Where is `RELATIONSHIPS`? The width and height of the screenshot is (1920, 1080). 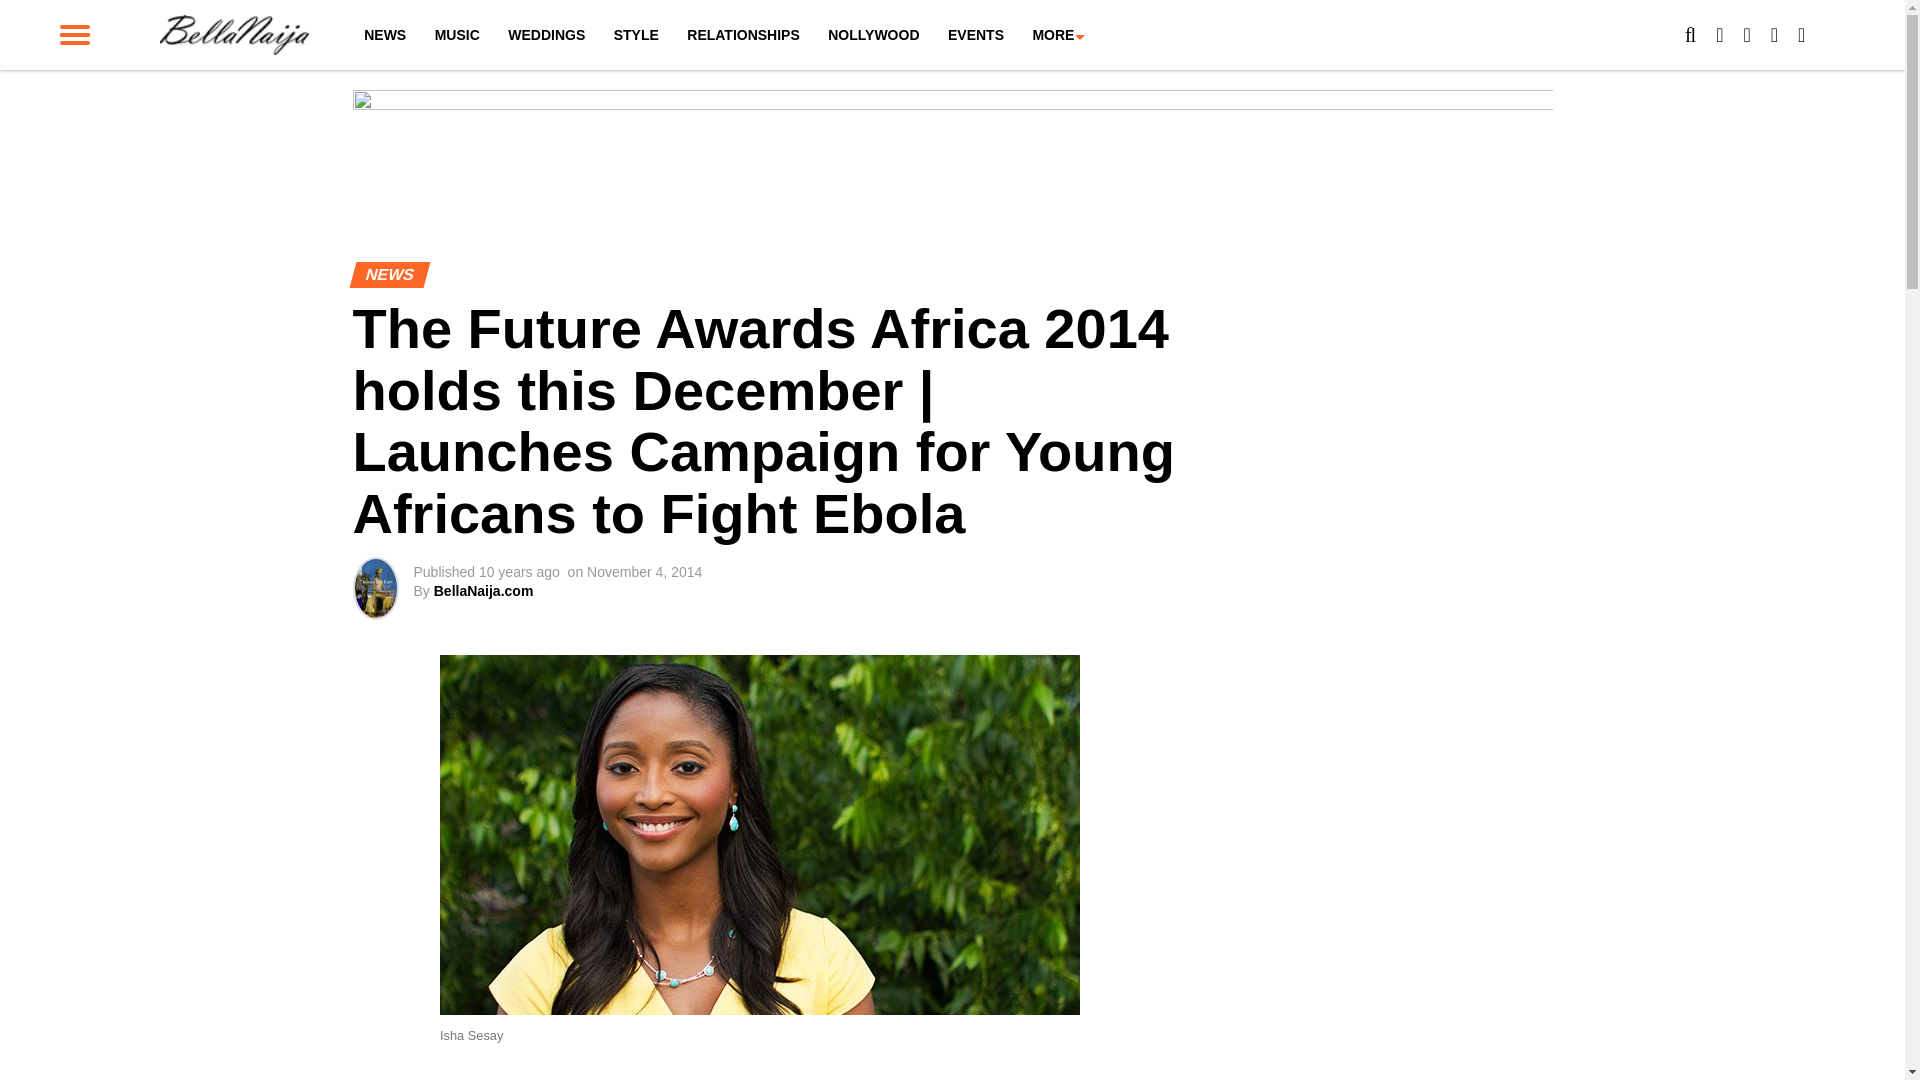 RELATIONSHIPS is located at coordinates (744, 35).